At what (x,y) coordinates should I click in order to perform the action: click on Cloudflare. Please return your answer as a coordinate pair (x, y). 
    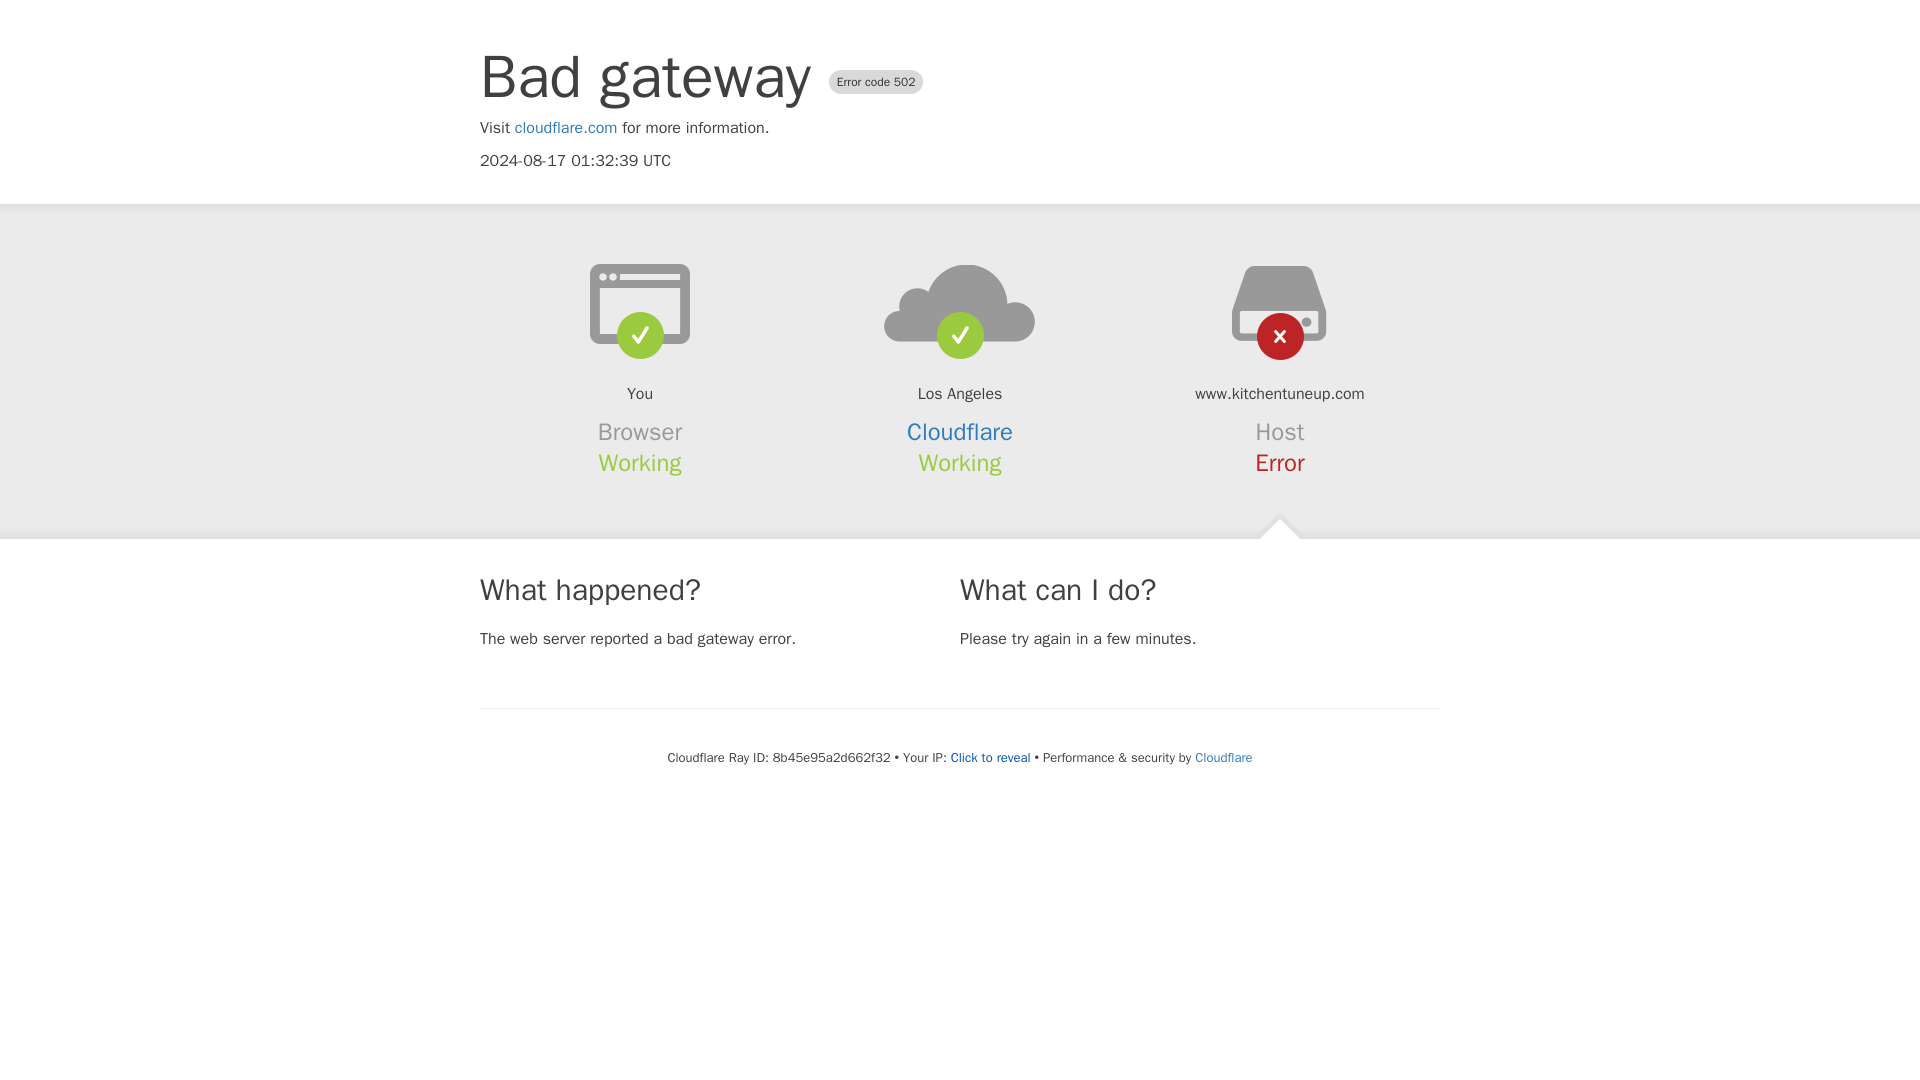
    Looking at the image, I should click on (1222, 757).